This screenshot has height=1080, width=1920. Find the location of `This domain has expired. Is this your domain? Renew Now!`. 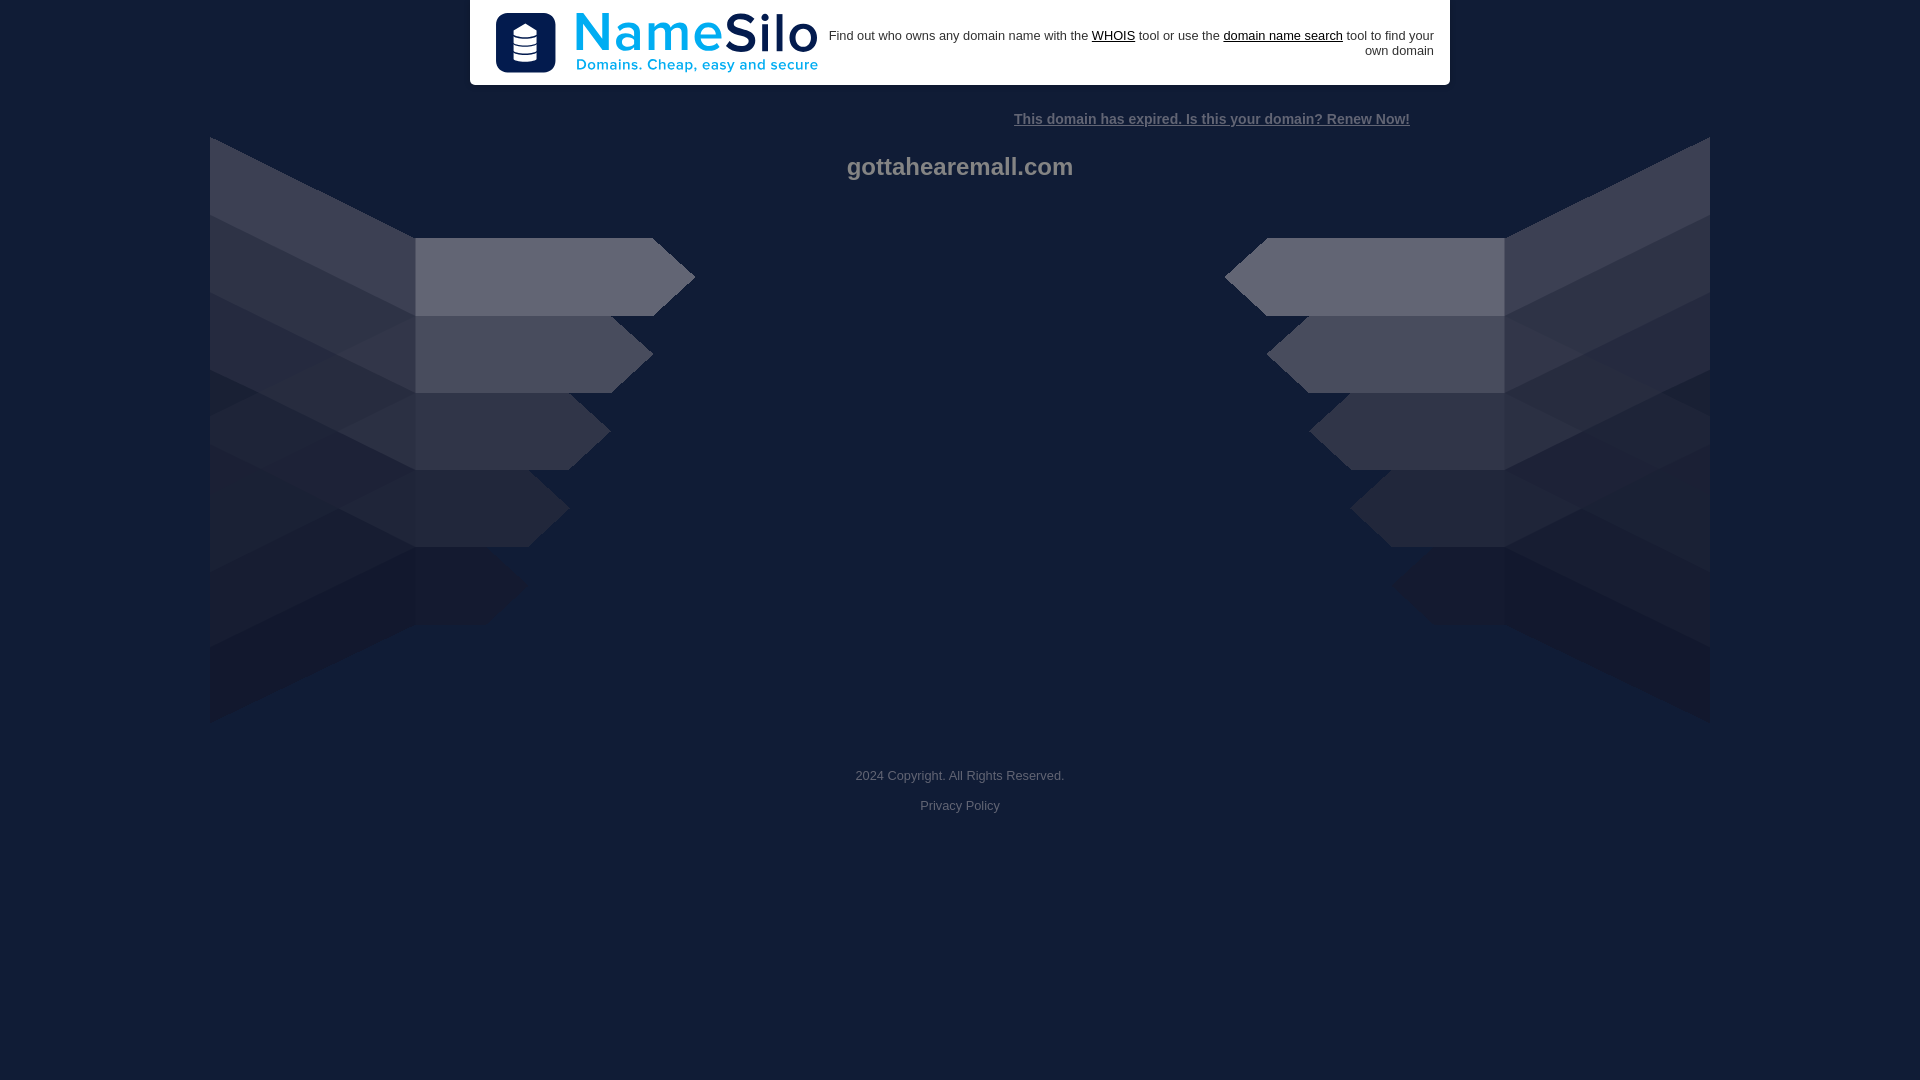

This domain has expired. Is this your domain? Renew Now! is located at coordinates (1211, 119).